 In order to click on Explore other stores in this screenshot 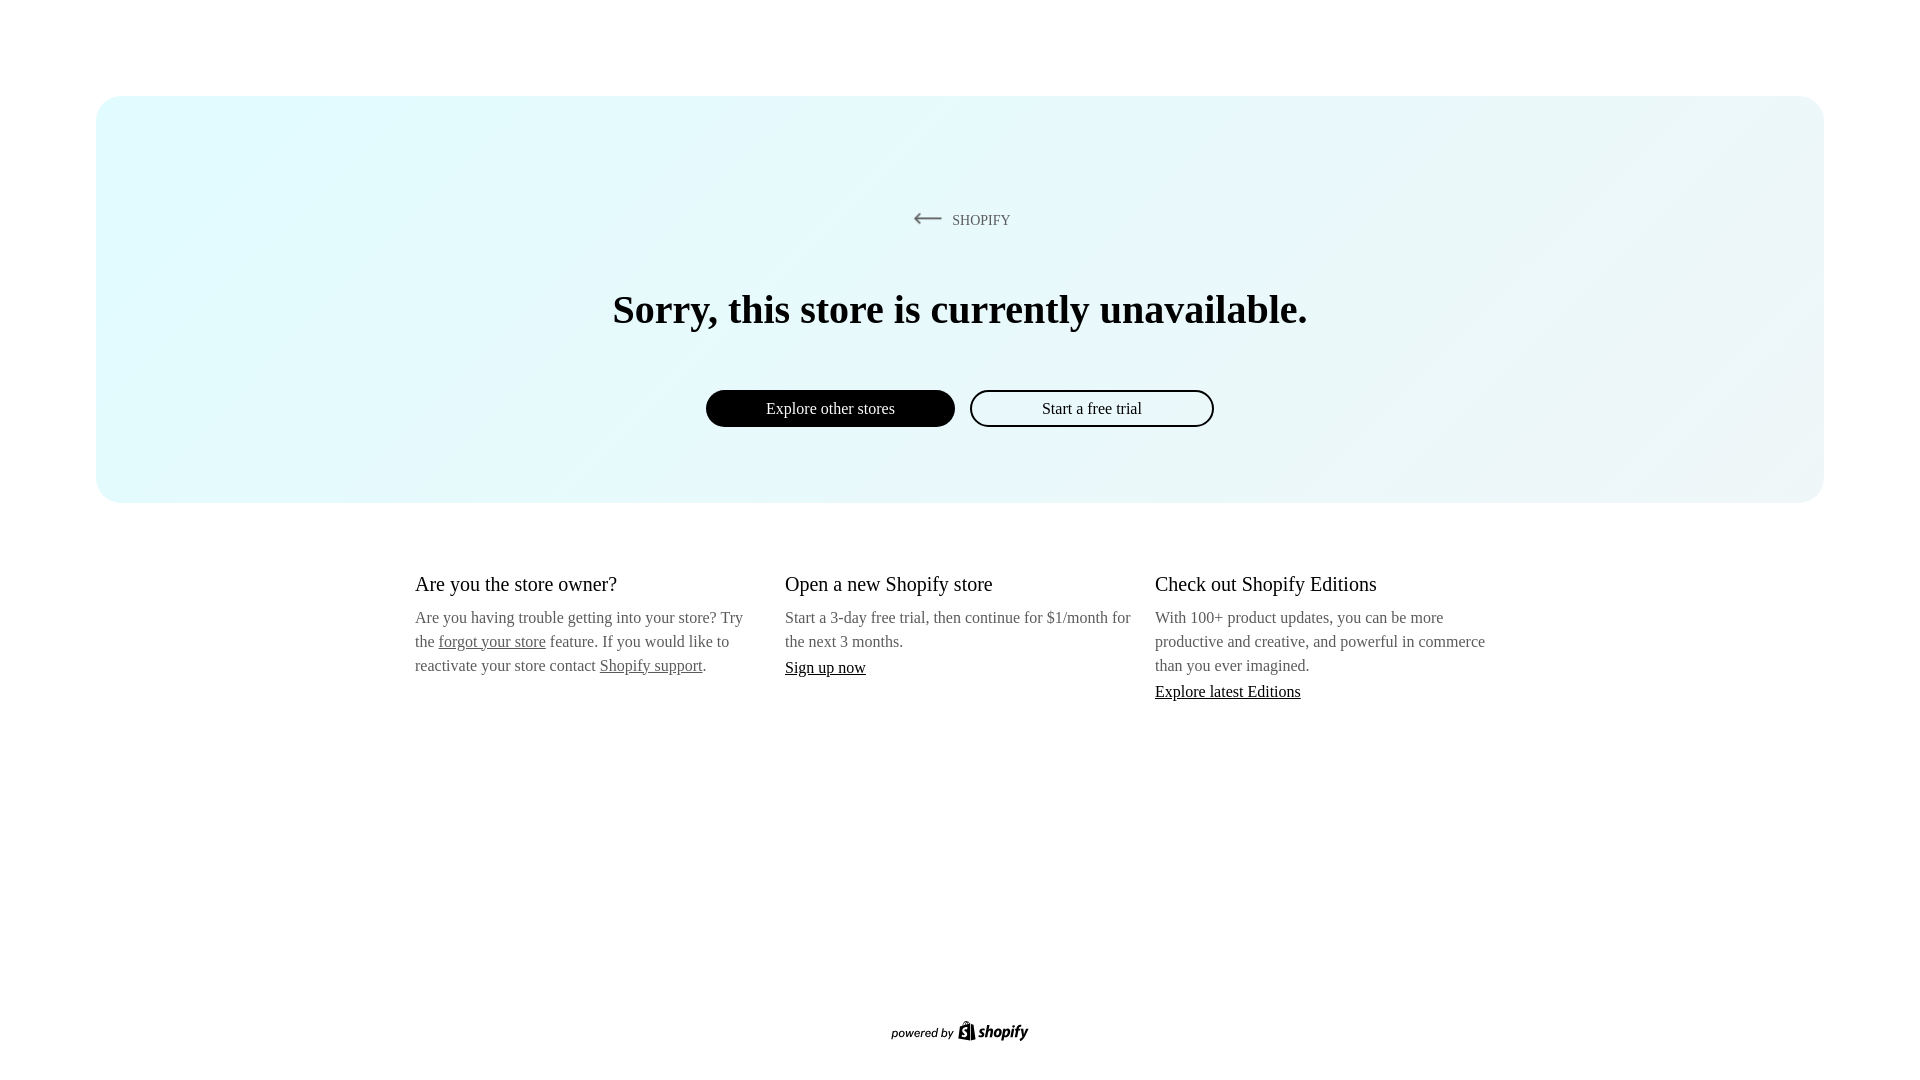, I will do `click(830, 408)`.